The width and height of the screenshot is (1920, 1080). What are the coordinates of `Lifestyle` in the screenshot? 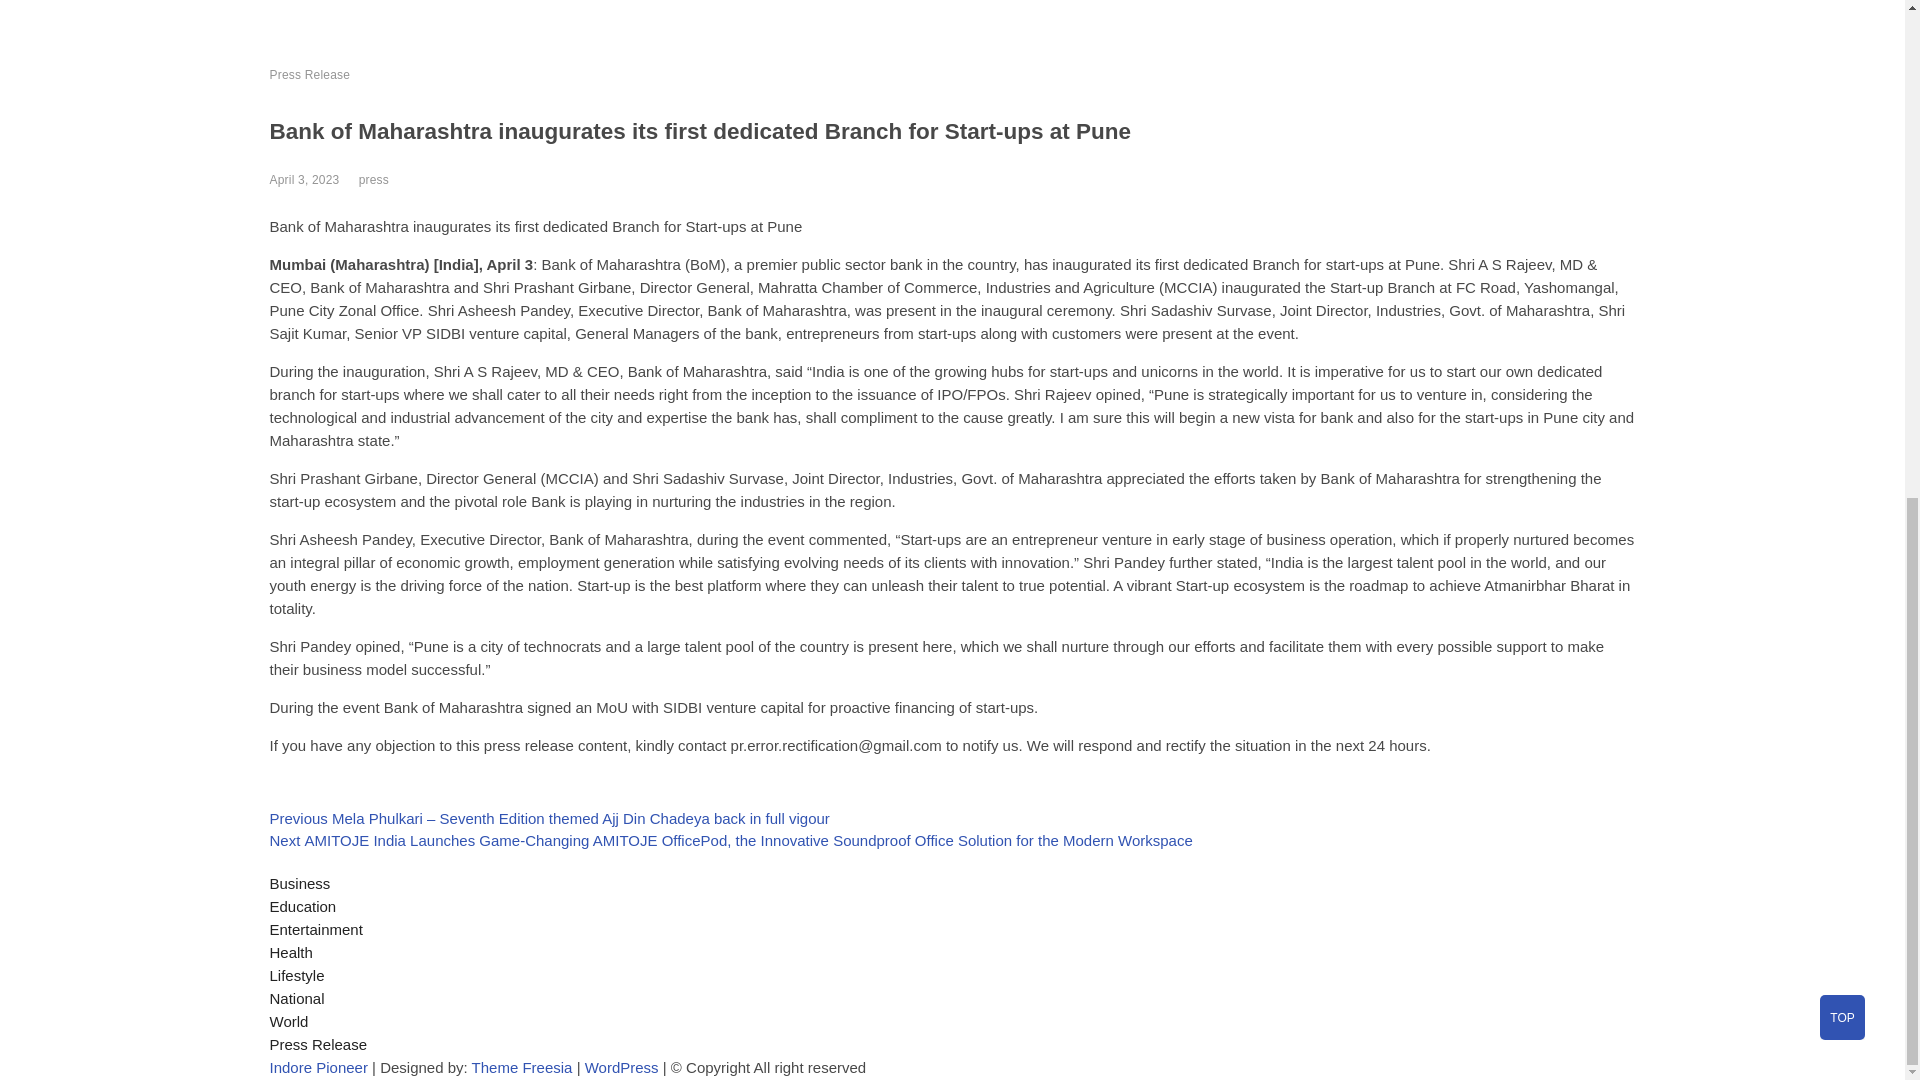 It's located at (297, 974).